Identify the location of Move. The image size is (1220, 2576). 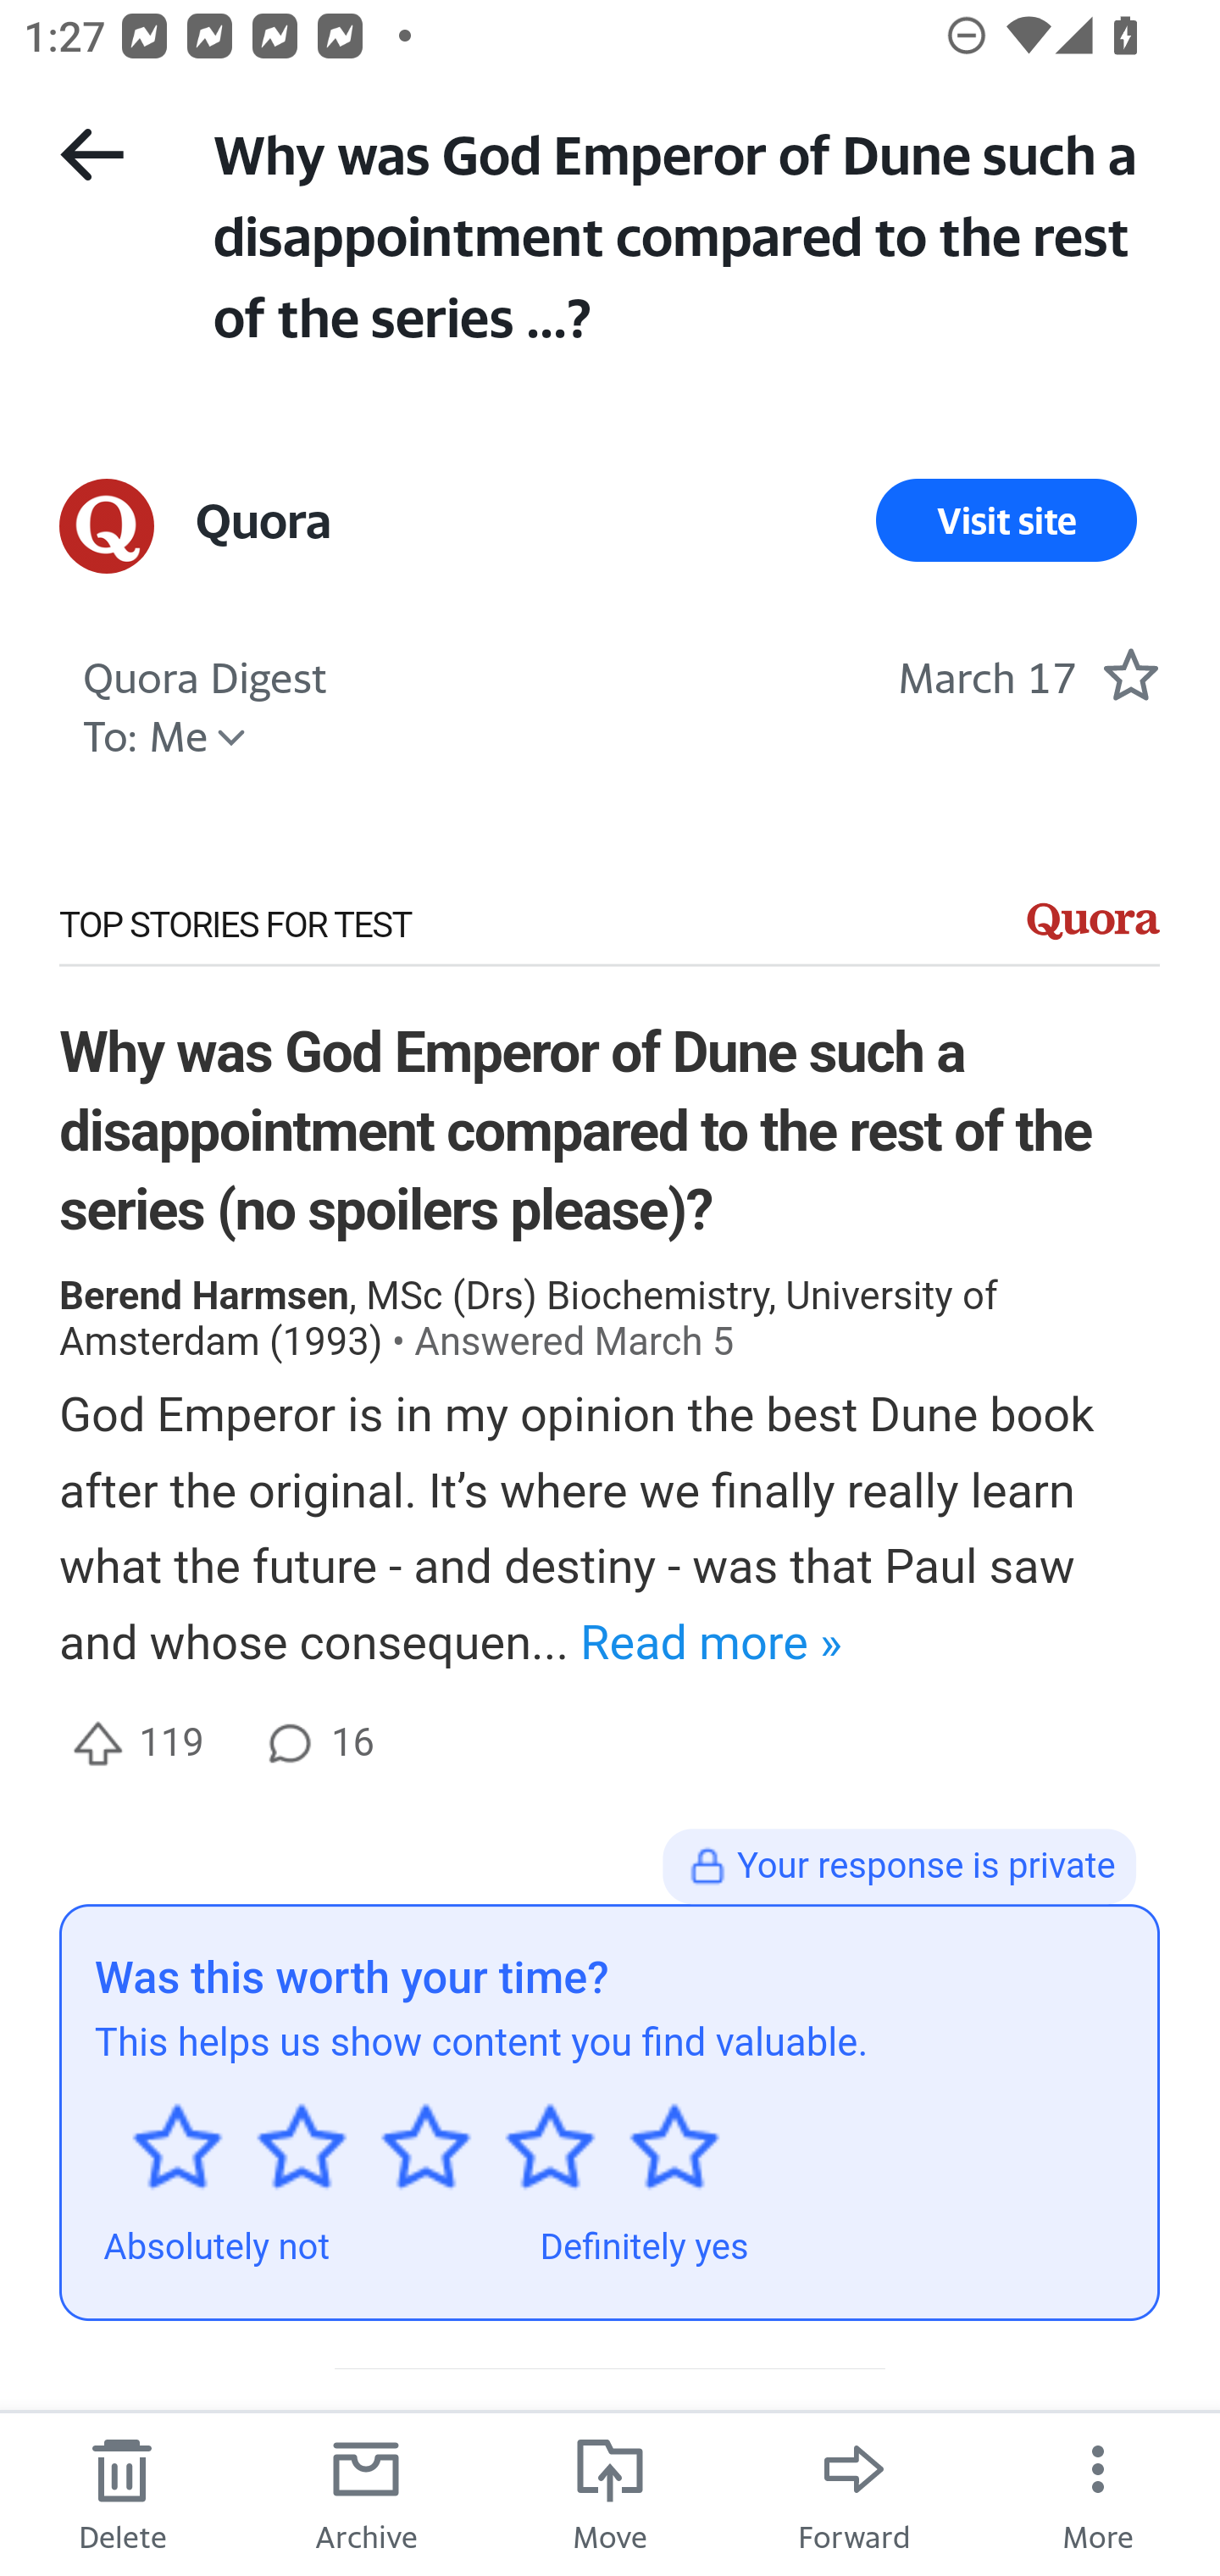
(610, 2493).